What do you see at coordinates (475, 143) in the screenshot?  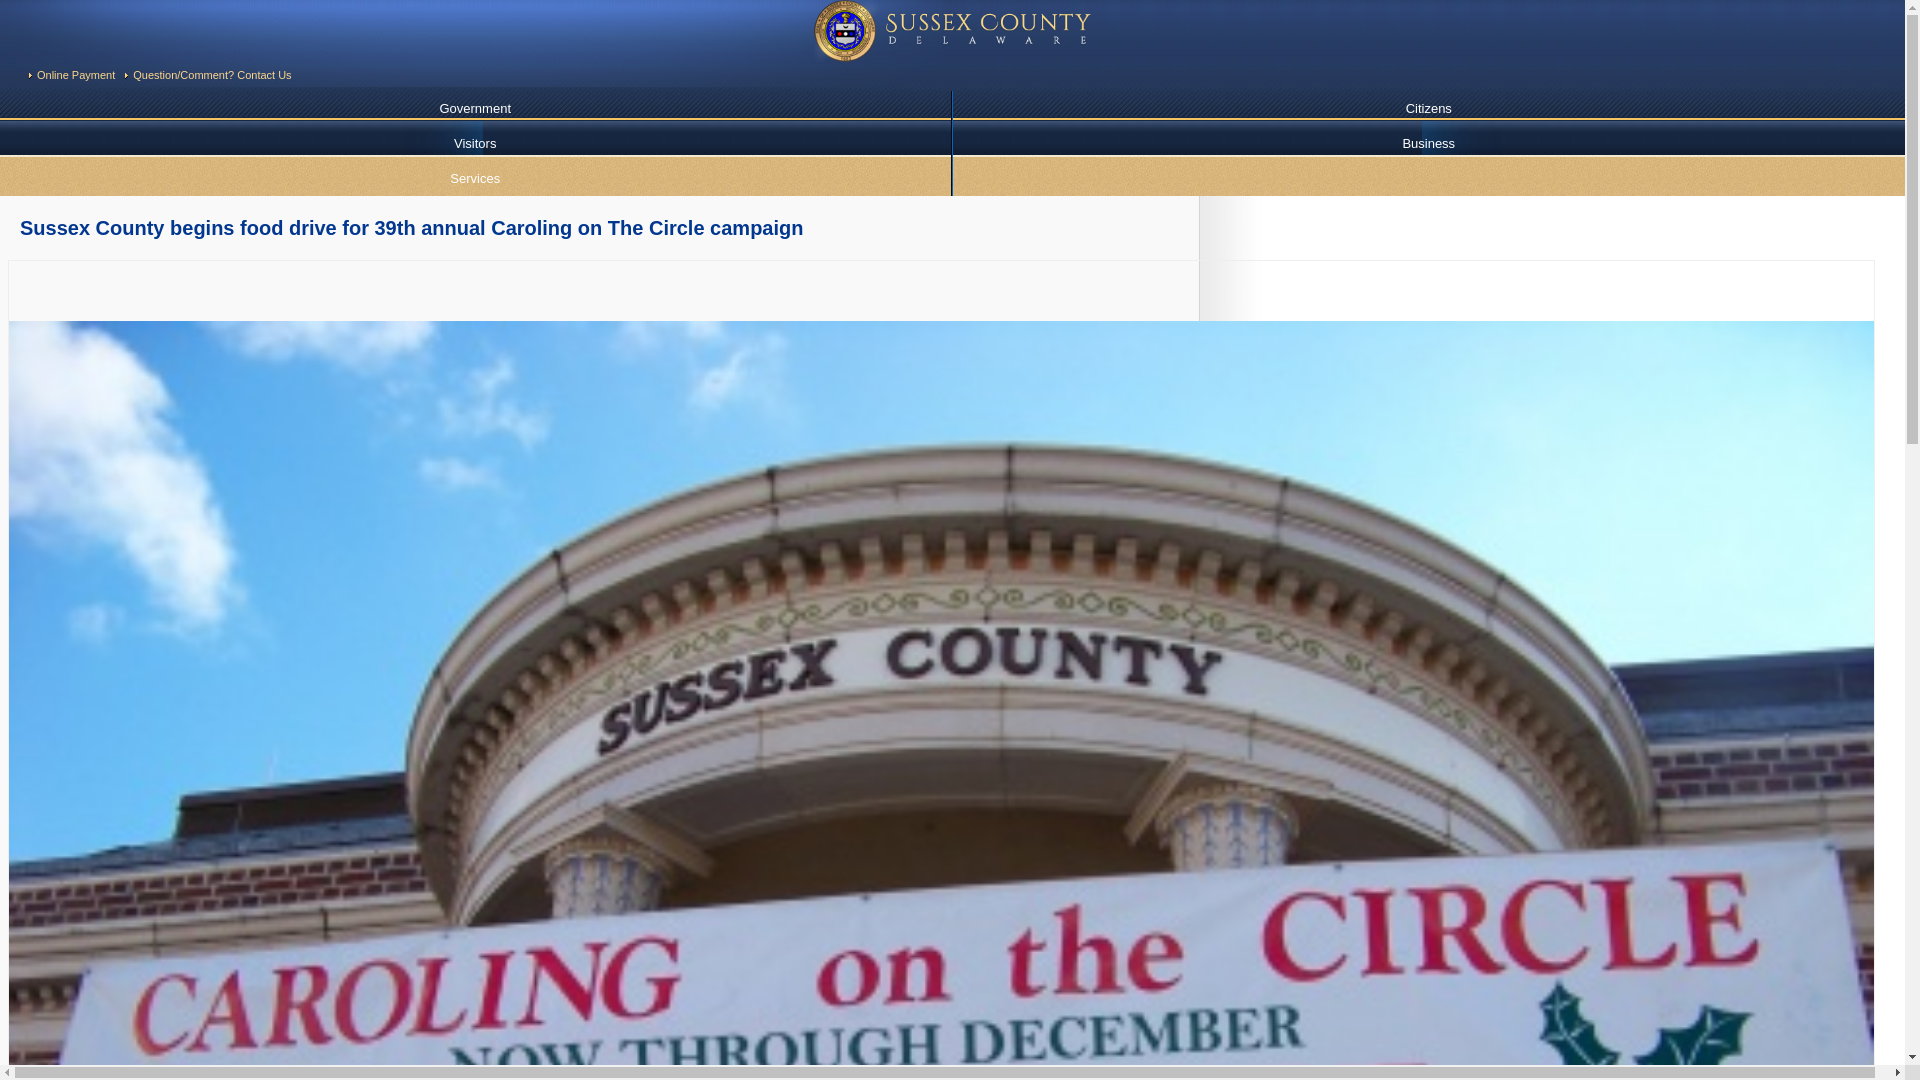 I see `Visitors` at bounding box center [475, 143].